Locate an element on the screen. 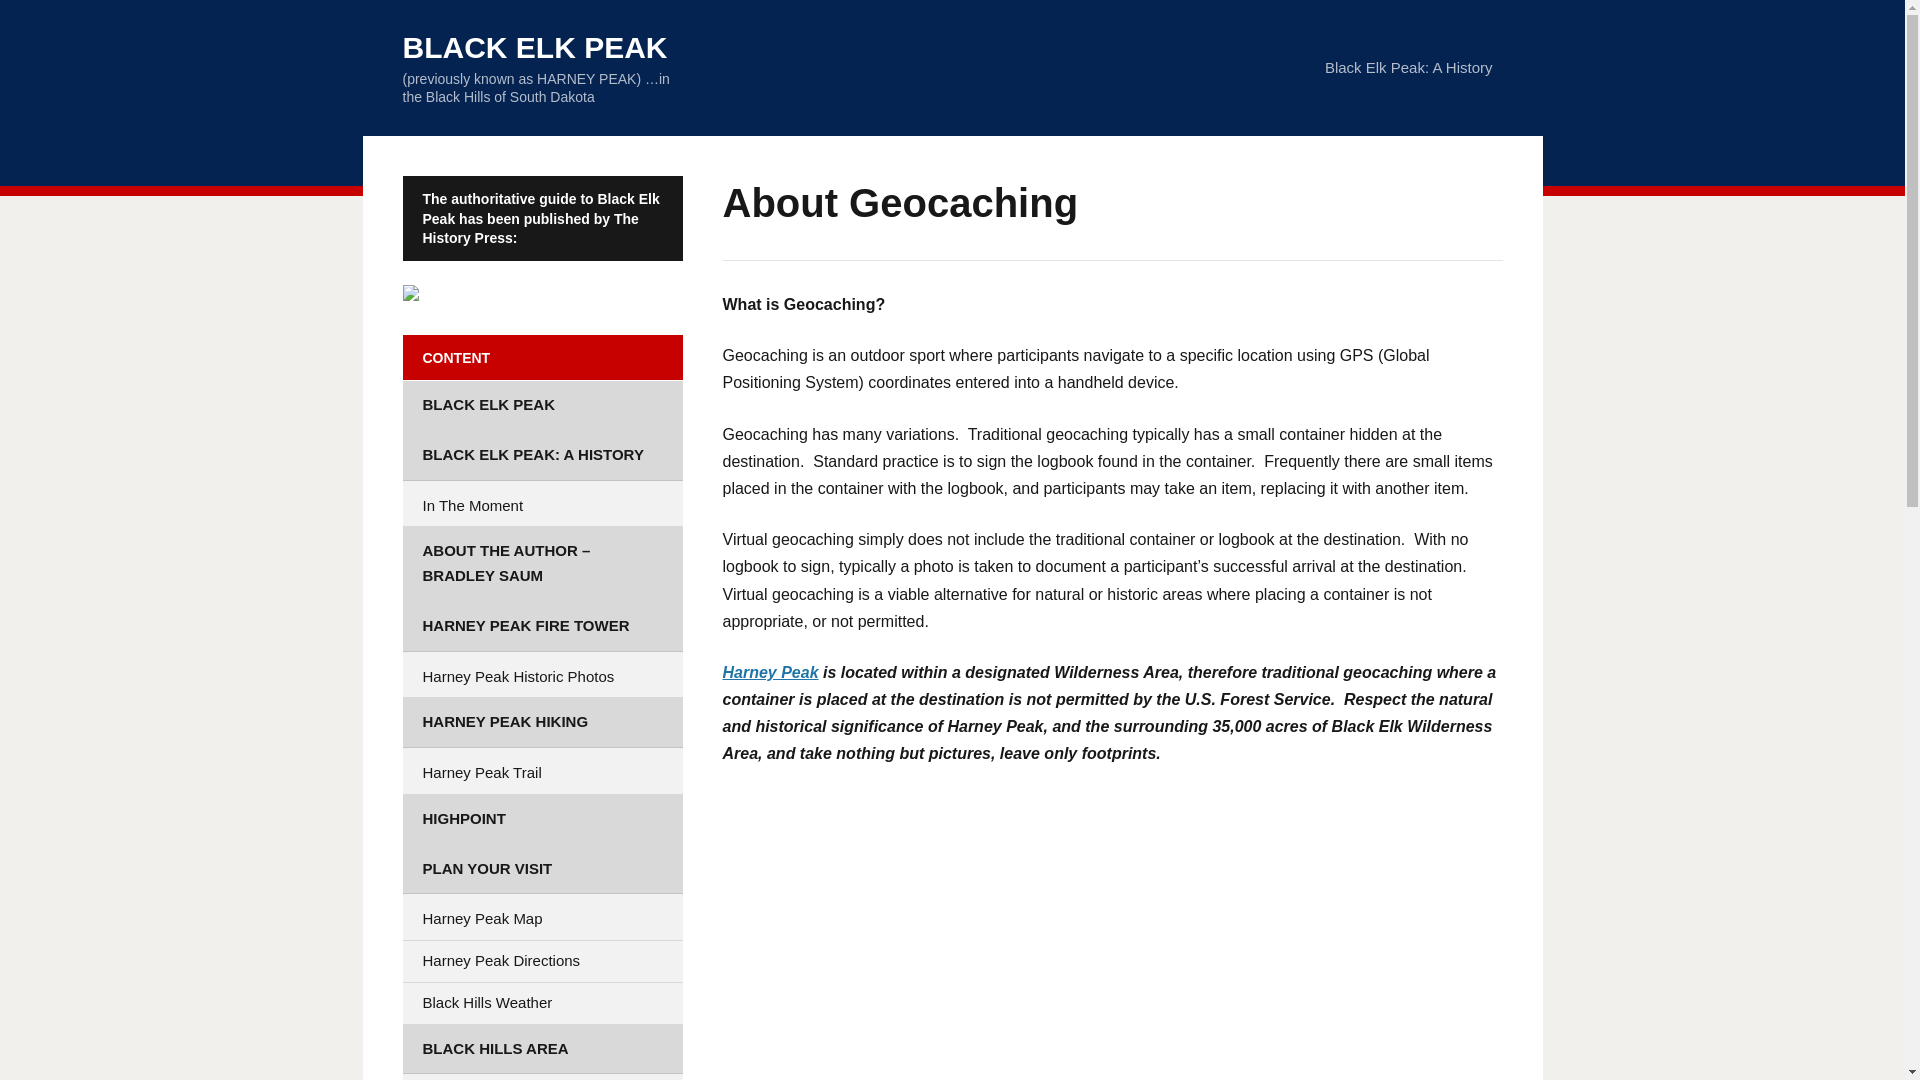  Harney Peak Historic Photos is located at coordinates (541, 676).